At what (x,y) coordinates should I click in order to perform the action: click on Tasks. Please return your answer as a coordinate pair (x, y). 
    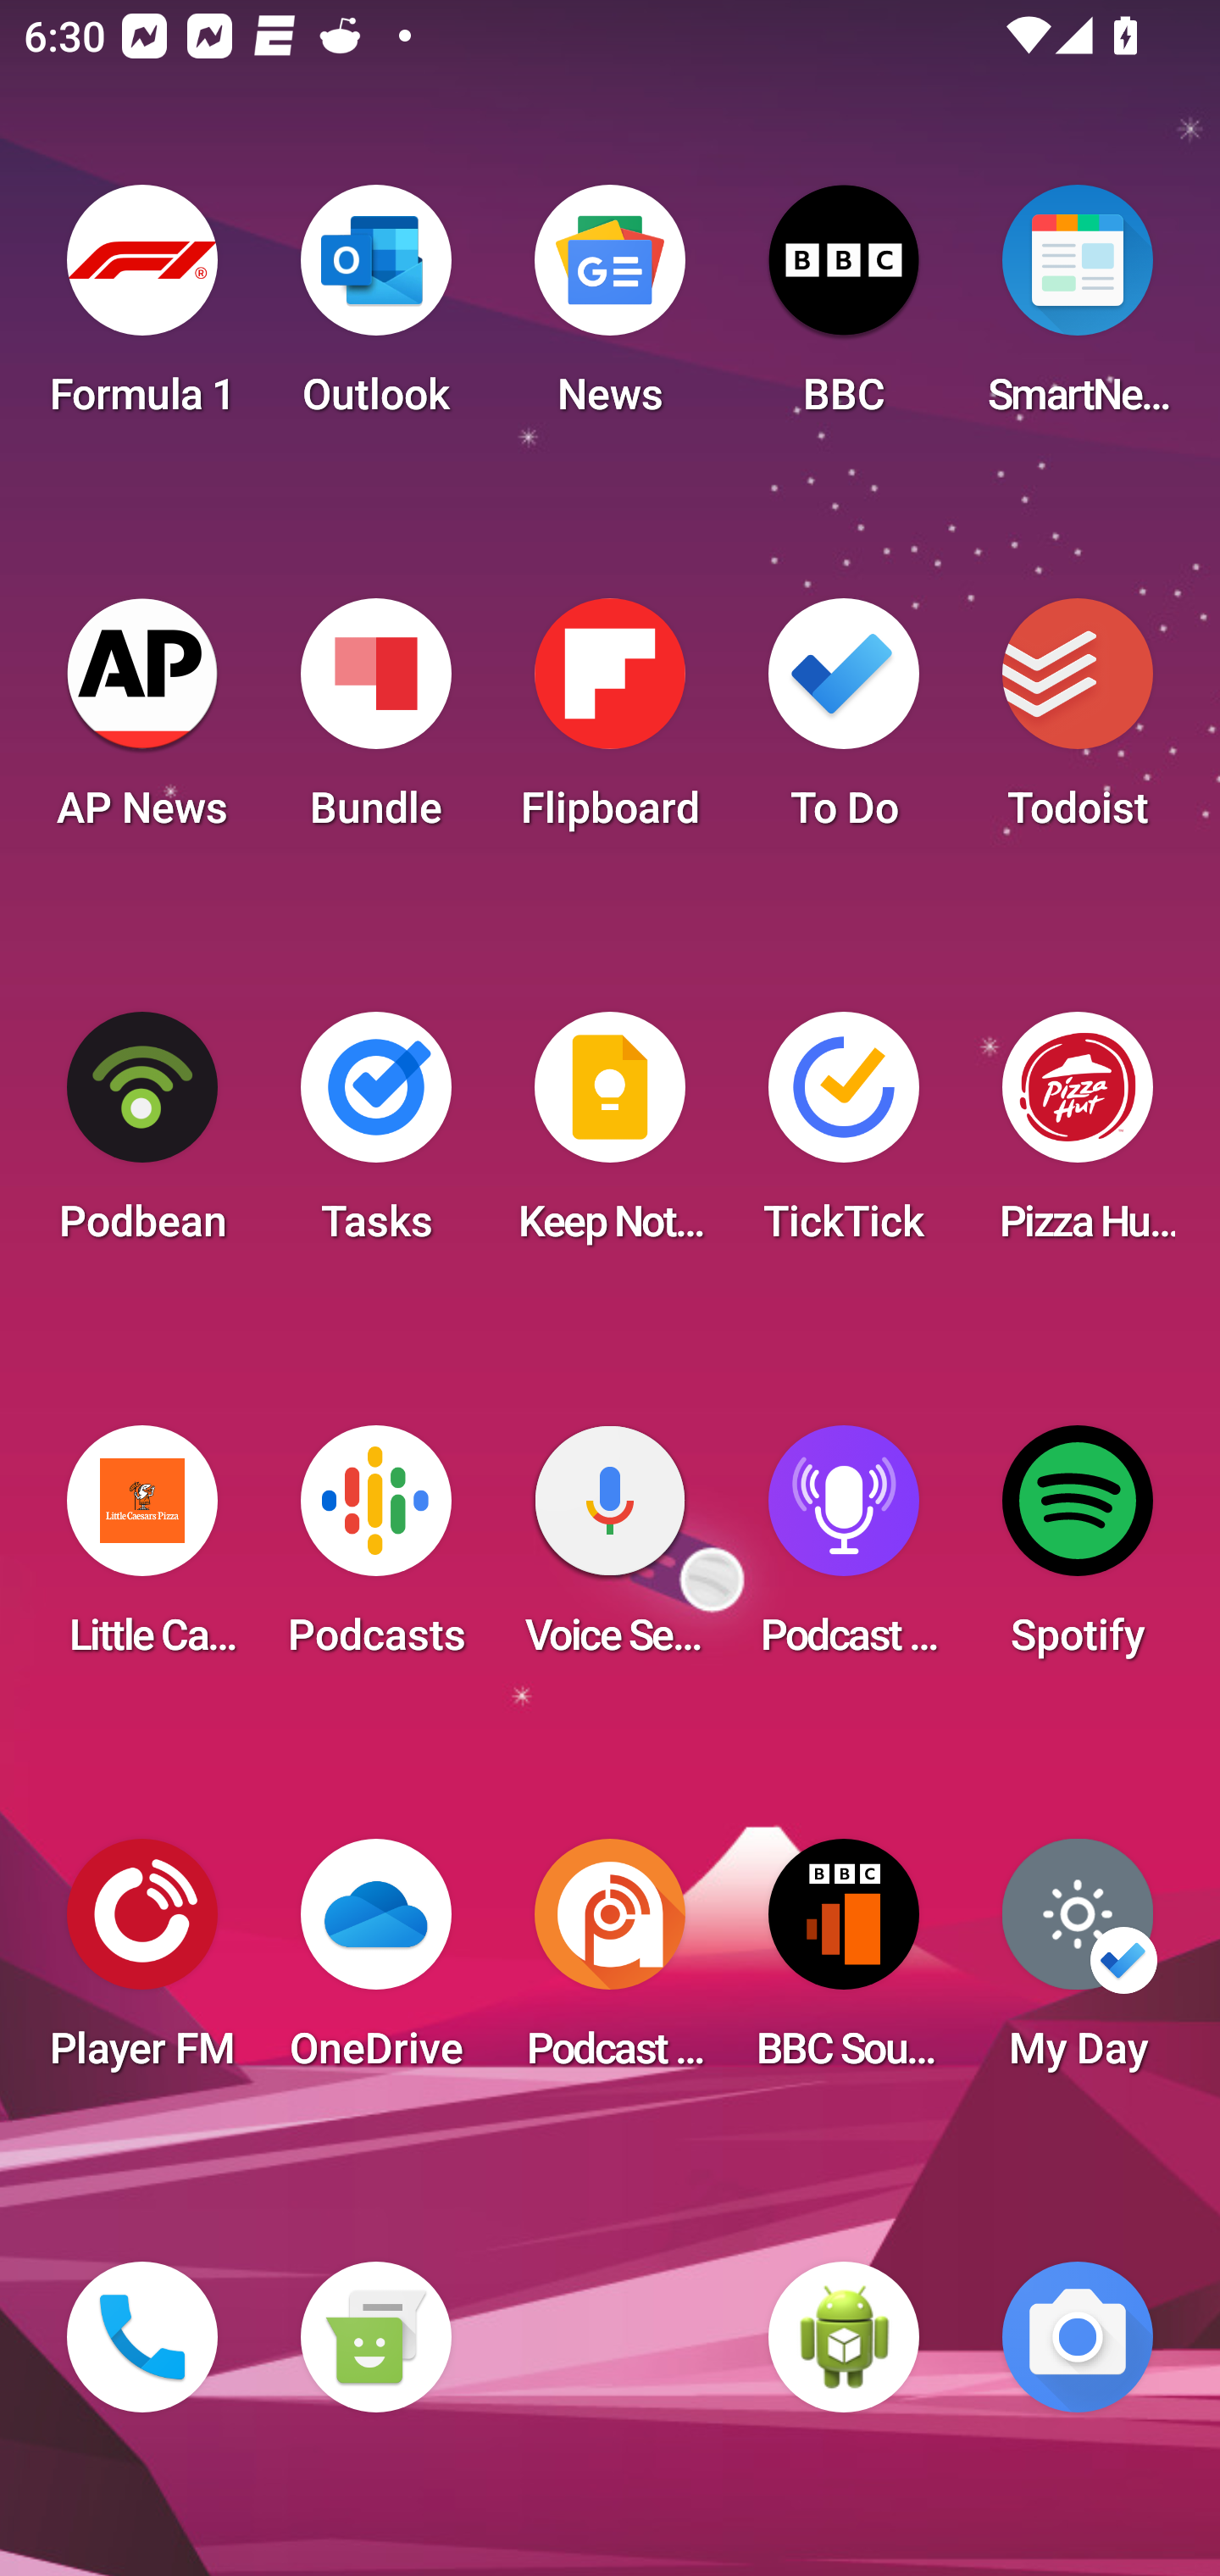
    Looking at the image, I should click on (375, 1137).